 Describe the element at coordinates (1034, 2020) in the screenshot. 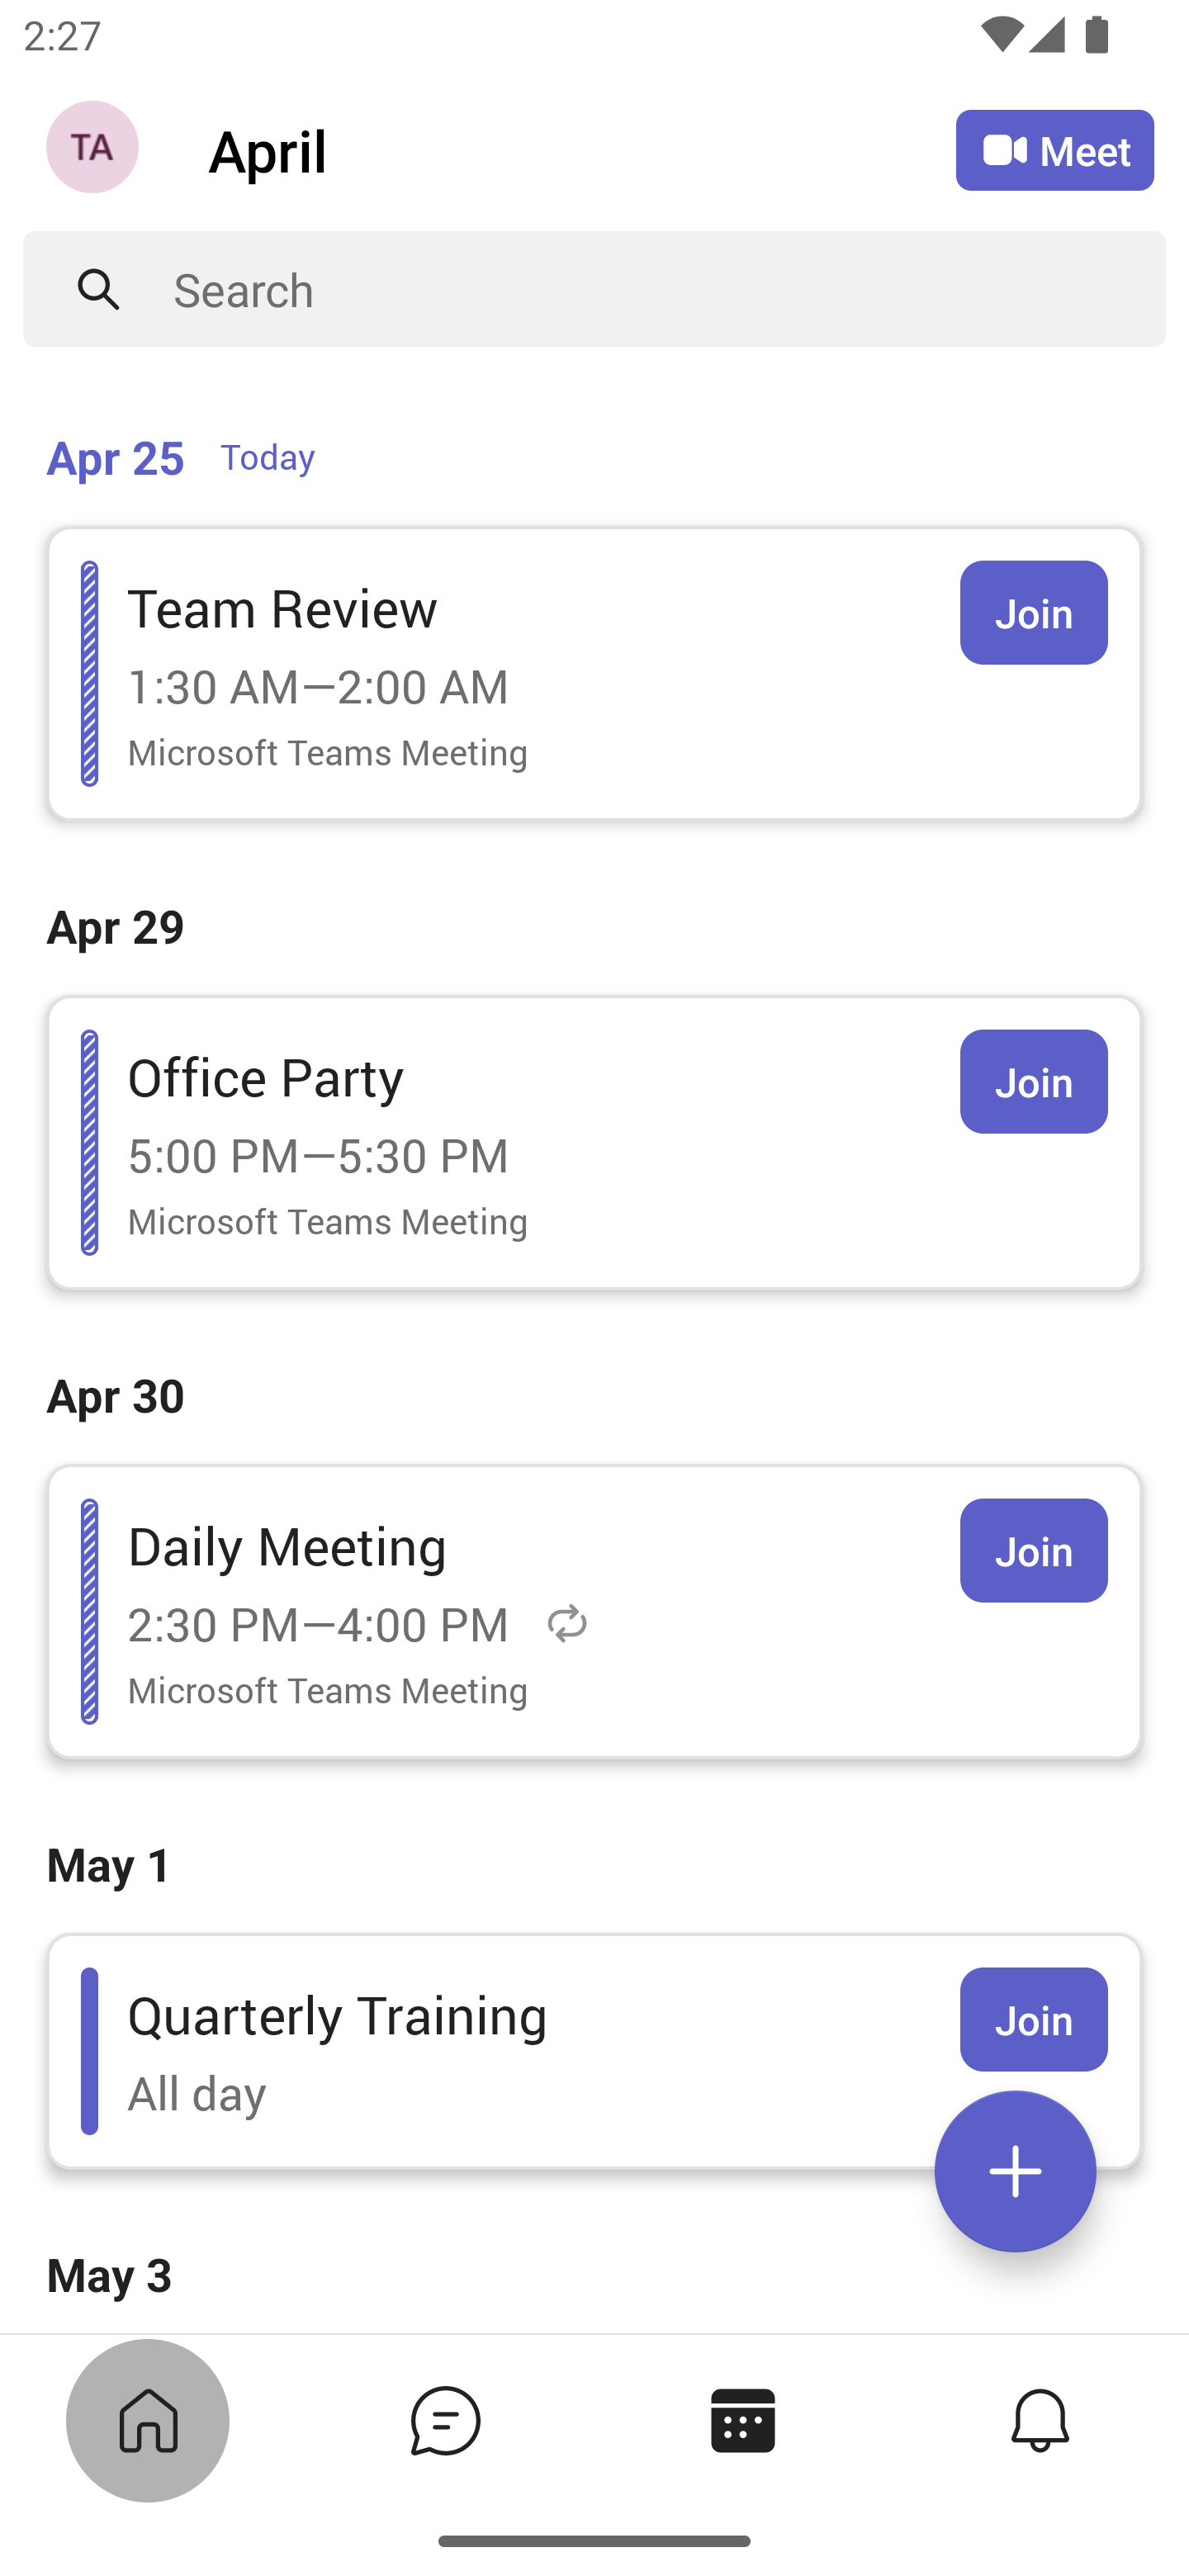

I see `Join` at that location.